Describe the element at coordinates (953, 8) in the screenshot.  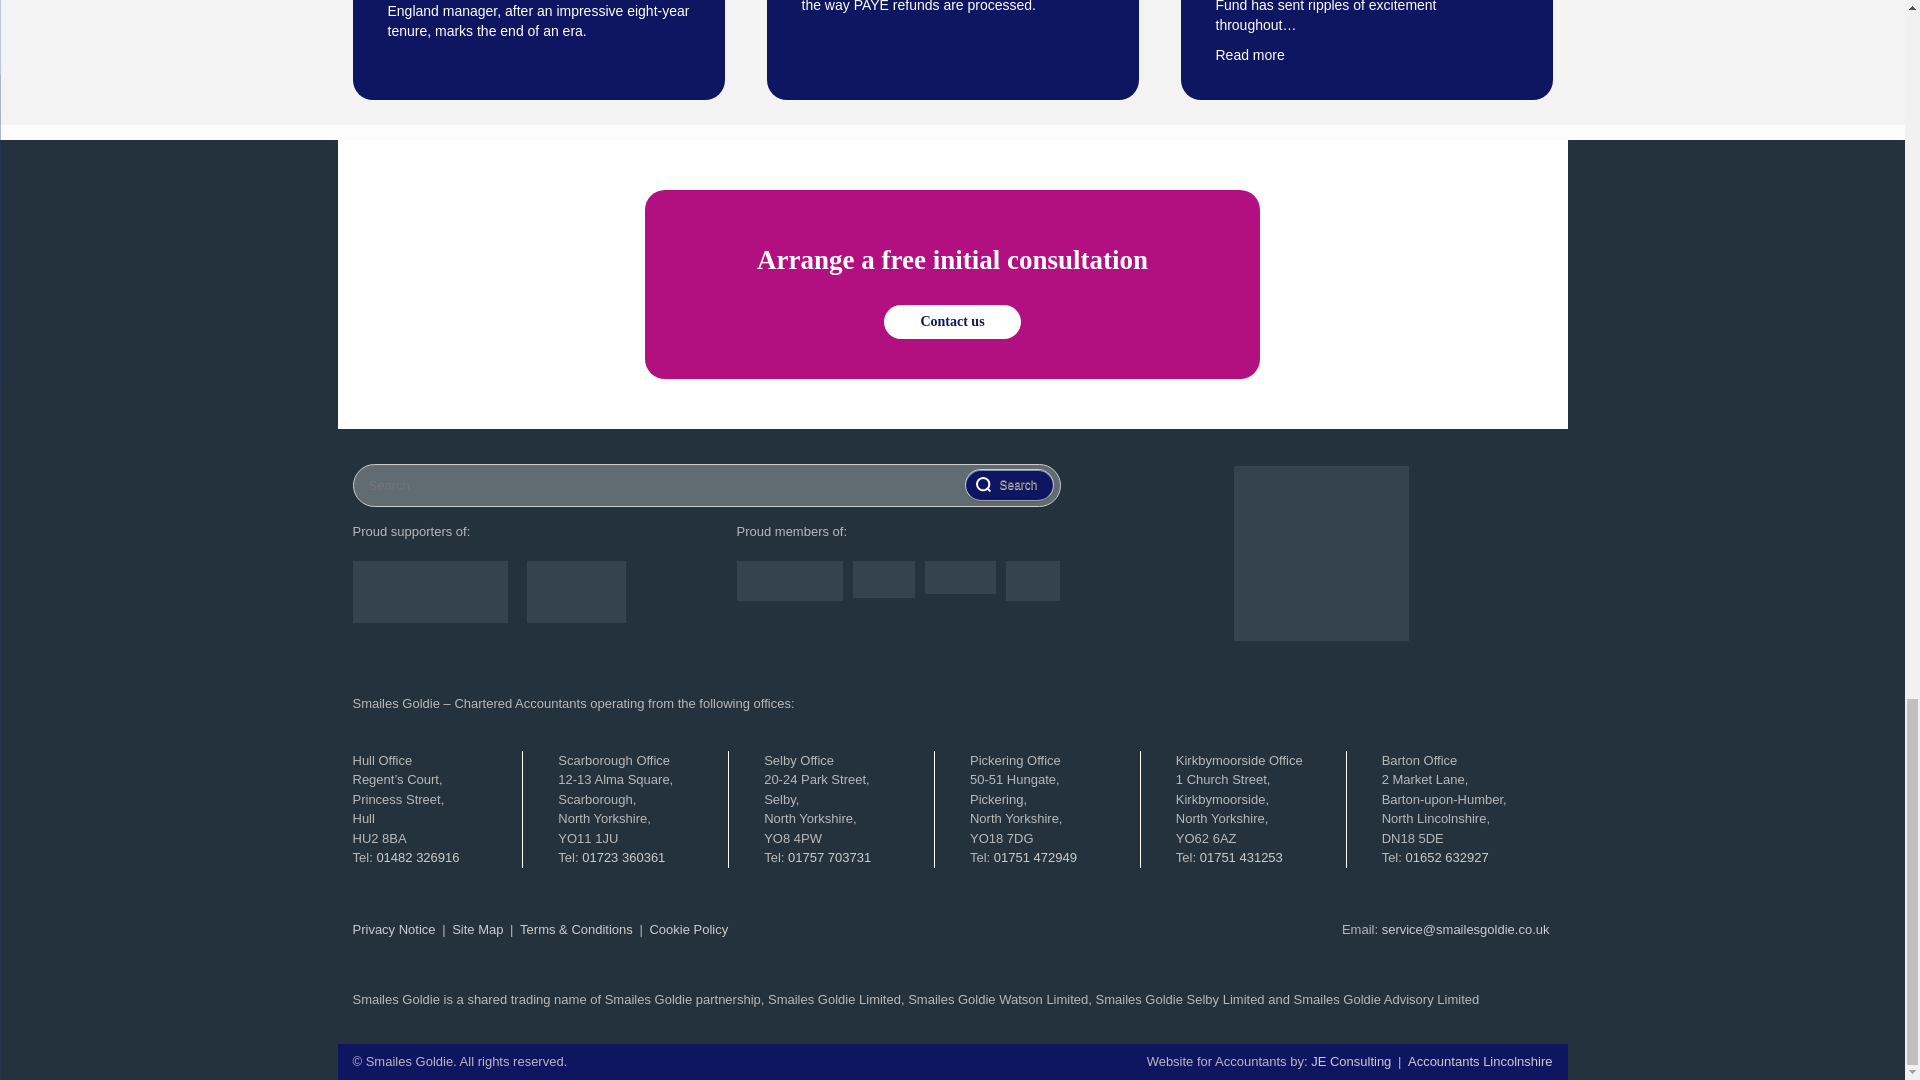
I see `Understanding the new process for PAYE refunds` at that location.